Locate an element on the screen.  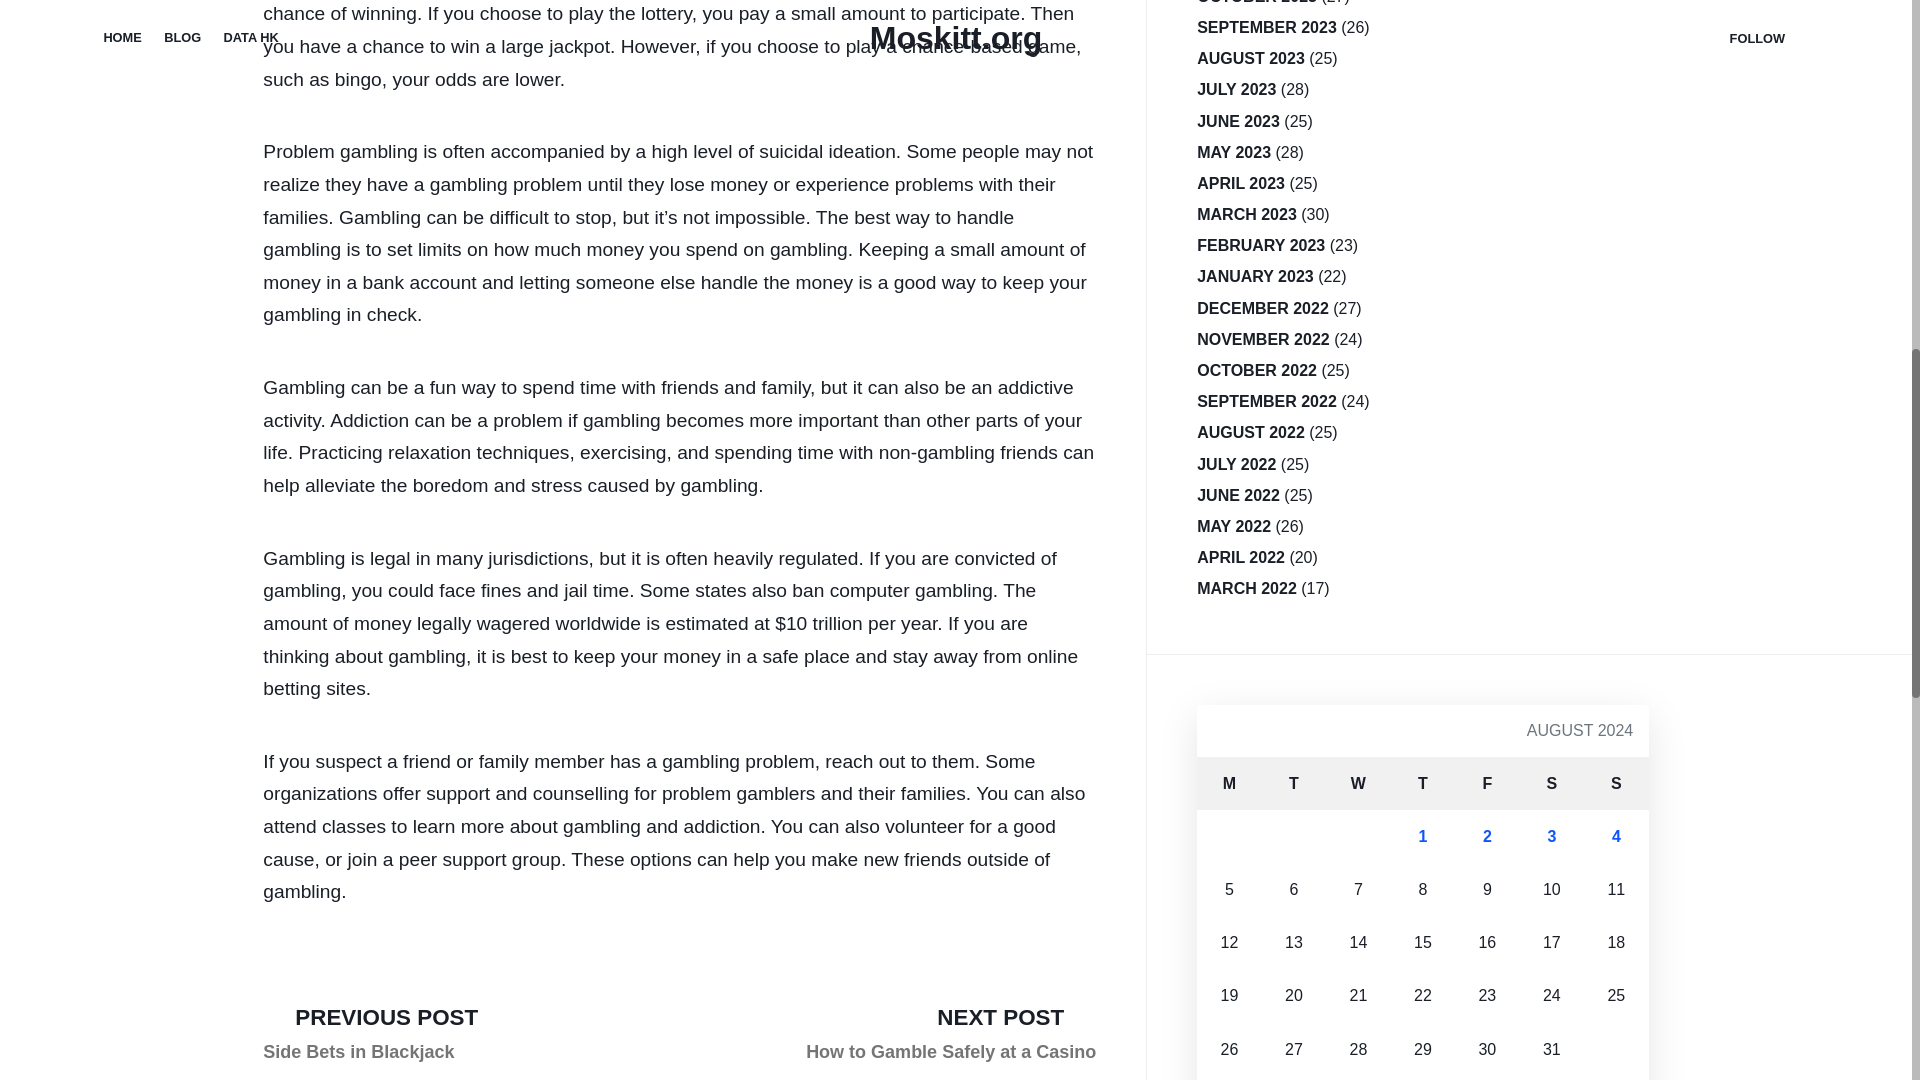
JUNE 2023 is located at coordinates (1266, 27).